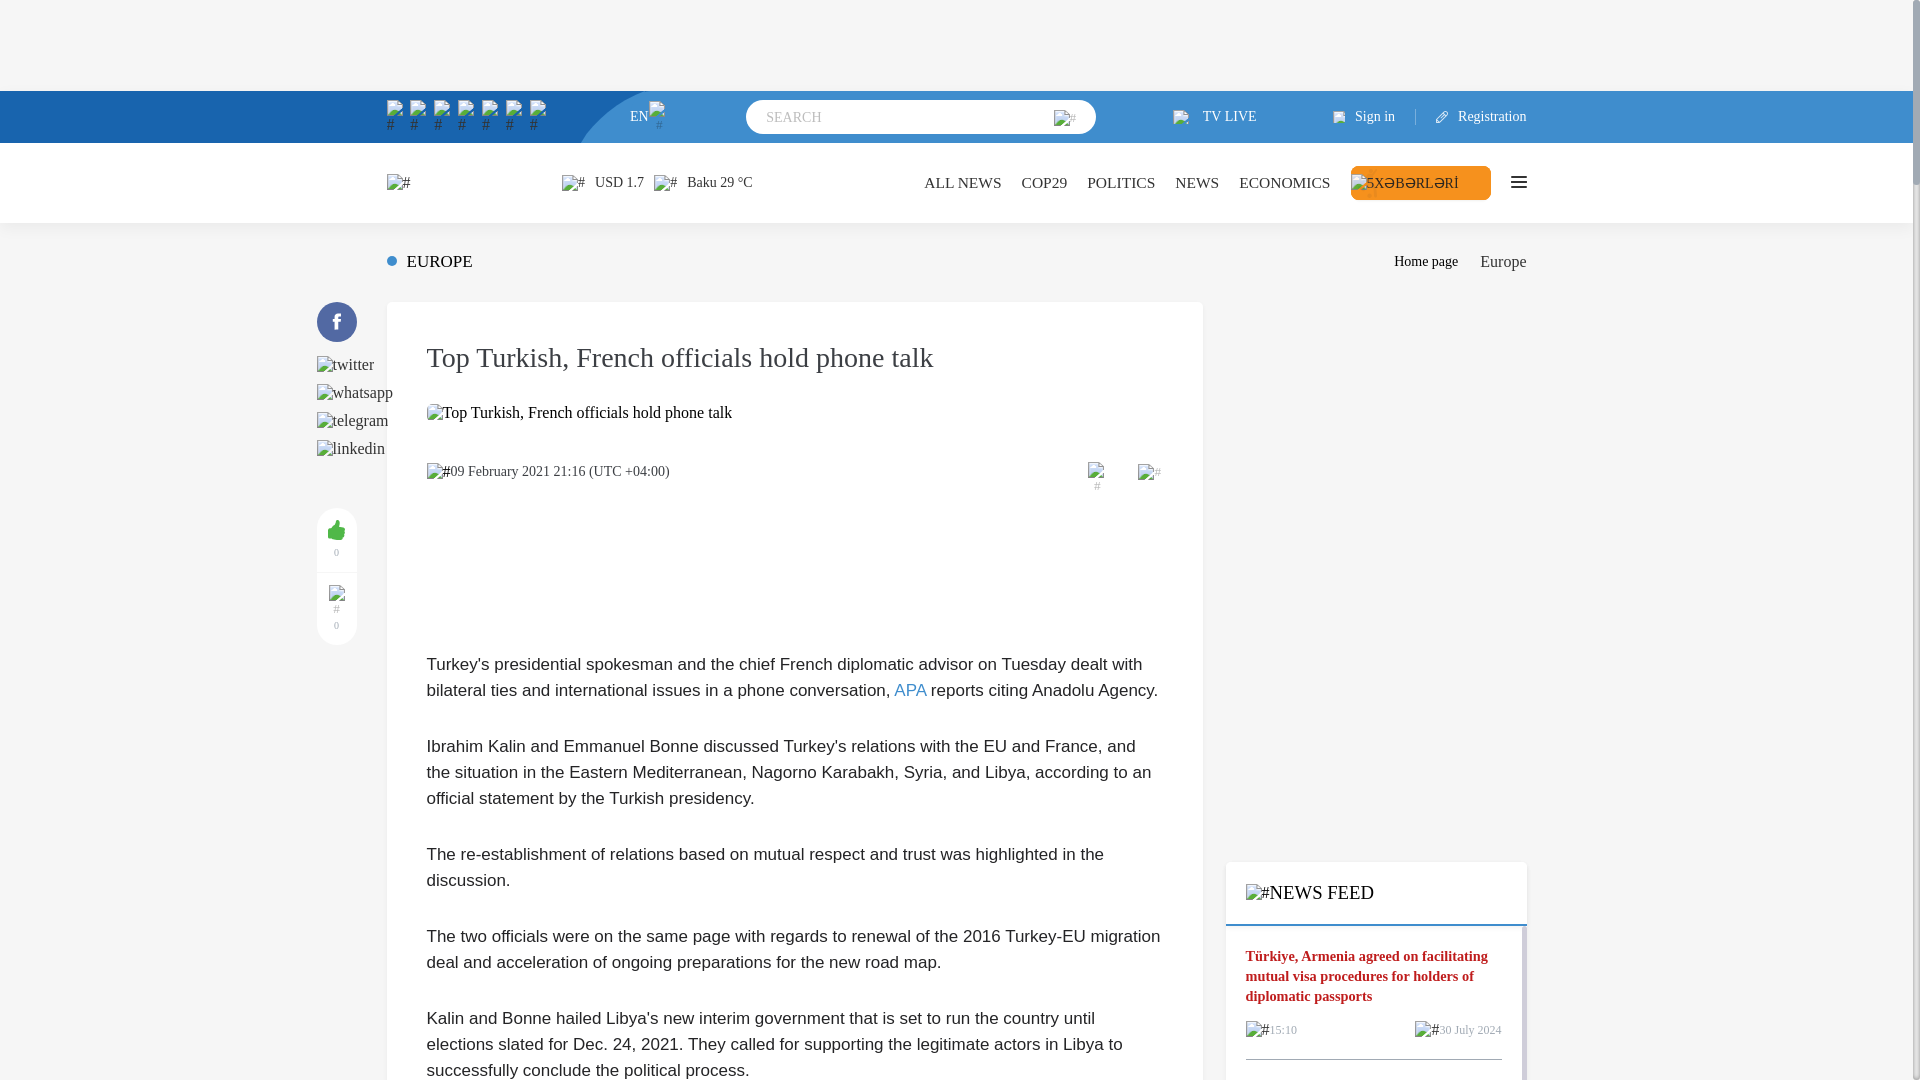 The width and height of the screenshot is (1920, 1080). What do you see at coordinates (1284, 182) in the screenshot?
I see `ECONOMICS` at bounding box center [1284, 182].